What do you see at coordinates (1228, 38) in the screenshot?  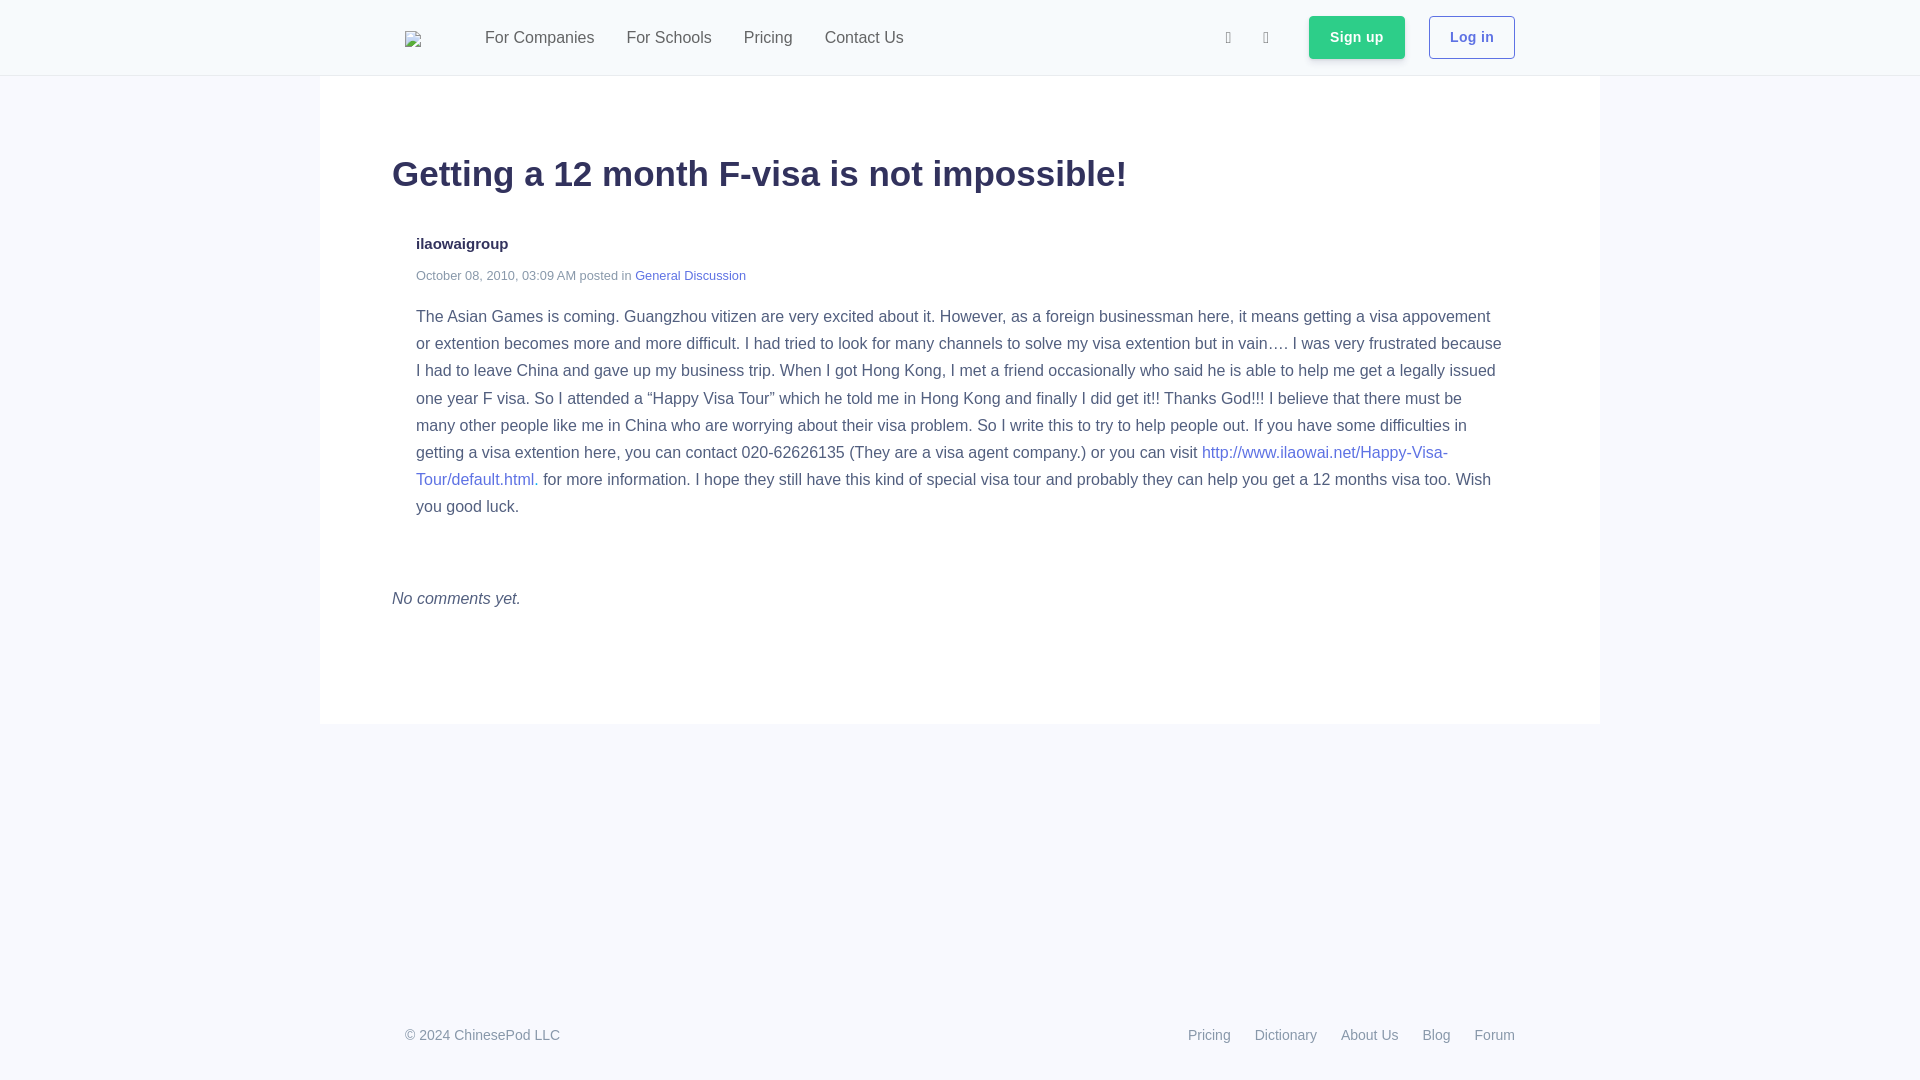 I see `Follow us on Instagram` at bounding box center [1228, 38].